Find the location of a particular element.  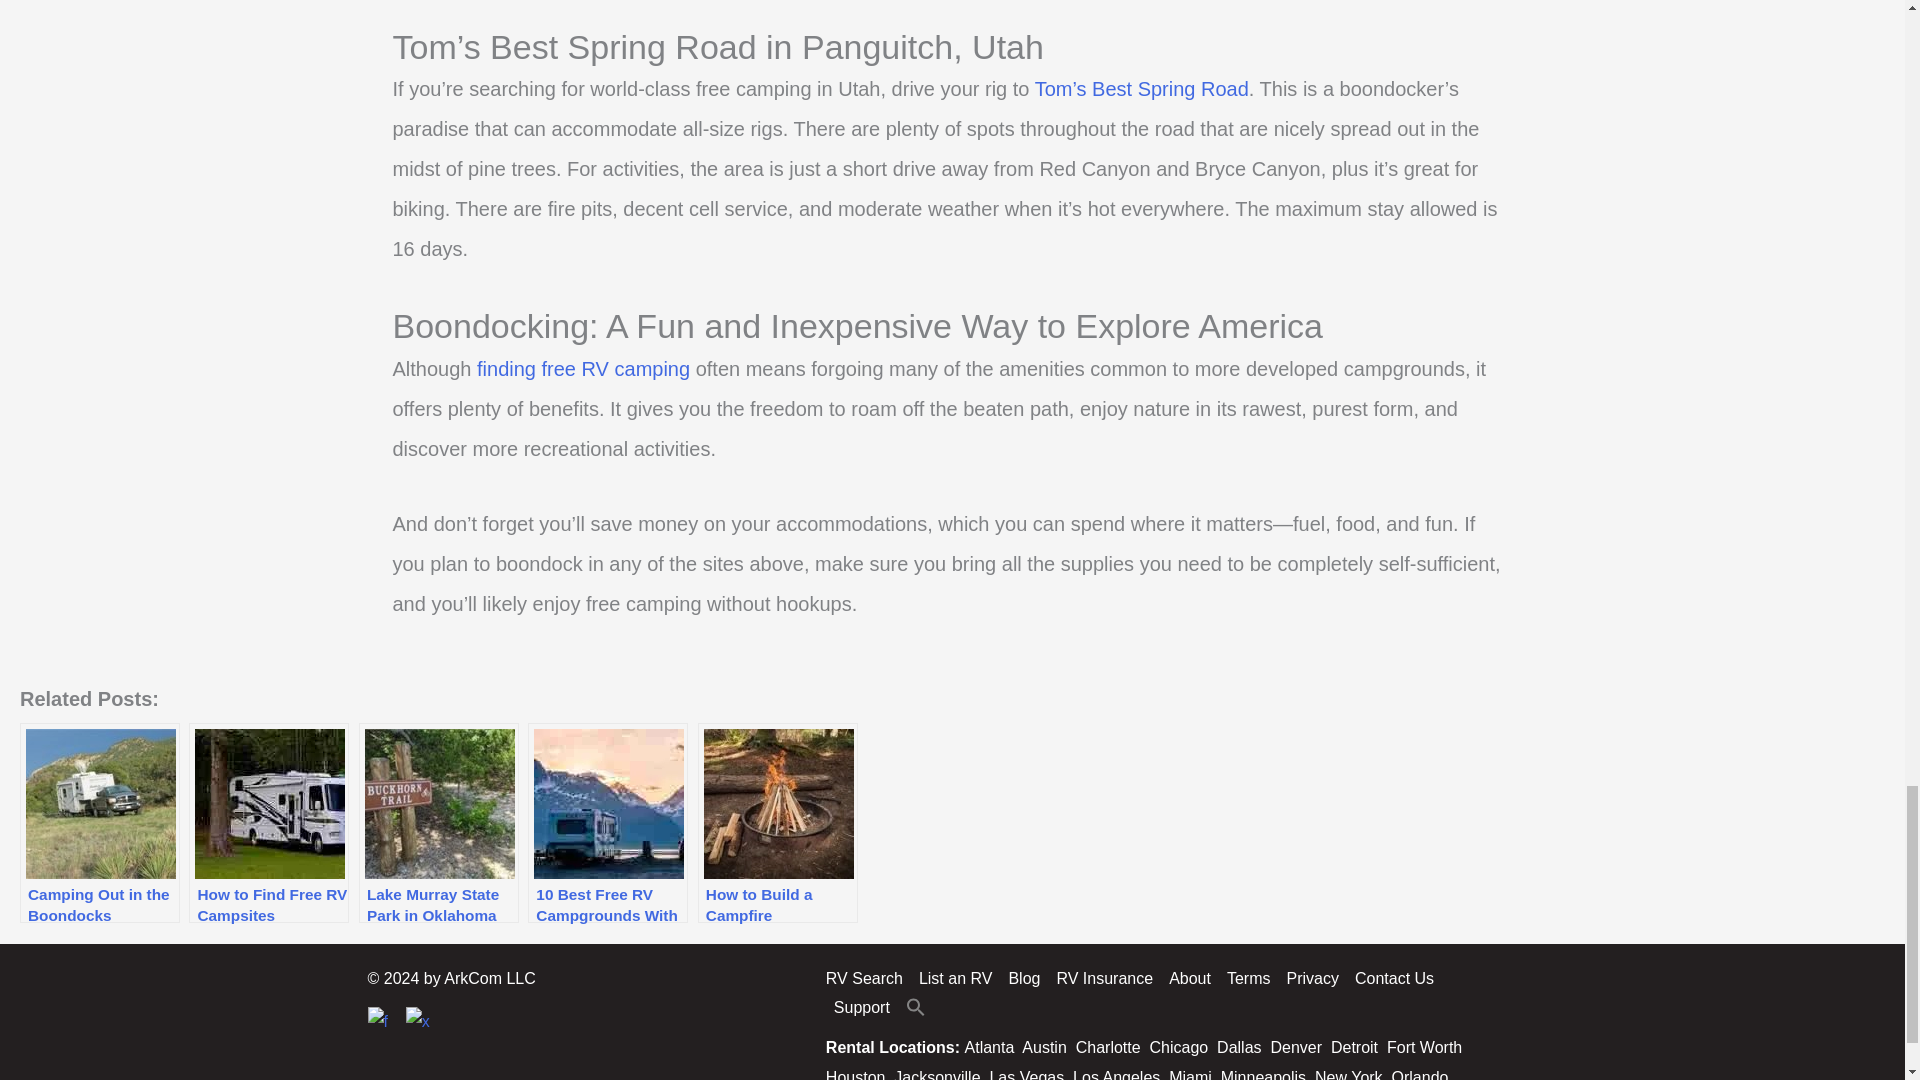

Atlanta RV Rental is located at coordinates (990, 1047).